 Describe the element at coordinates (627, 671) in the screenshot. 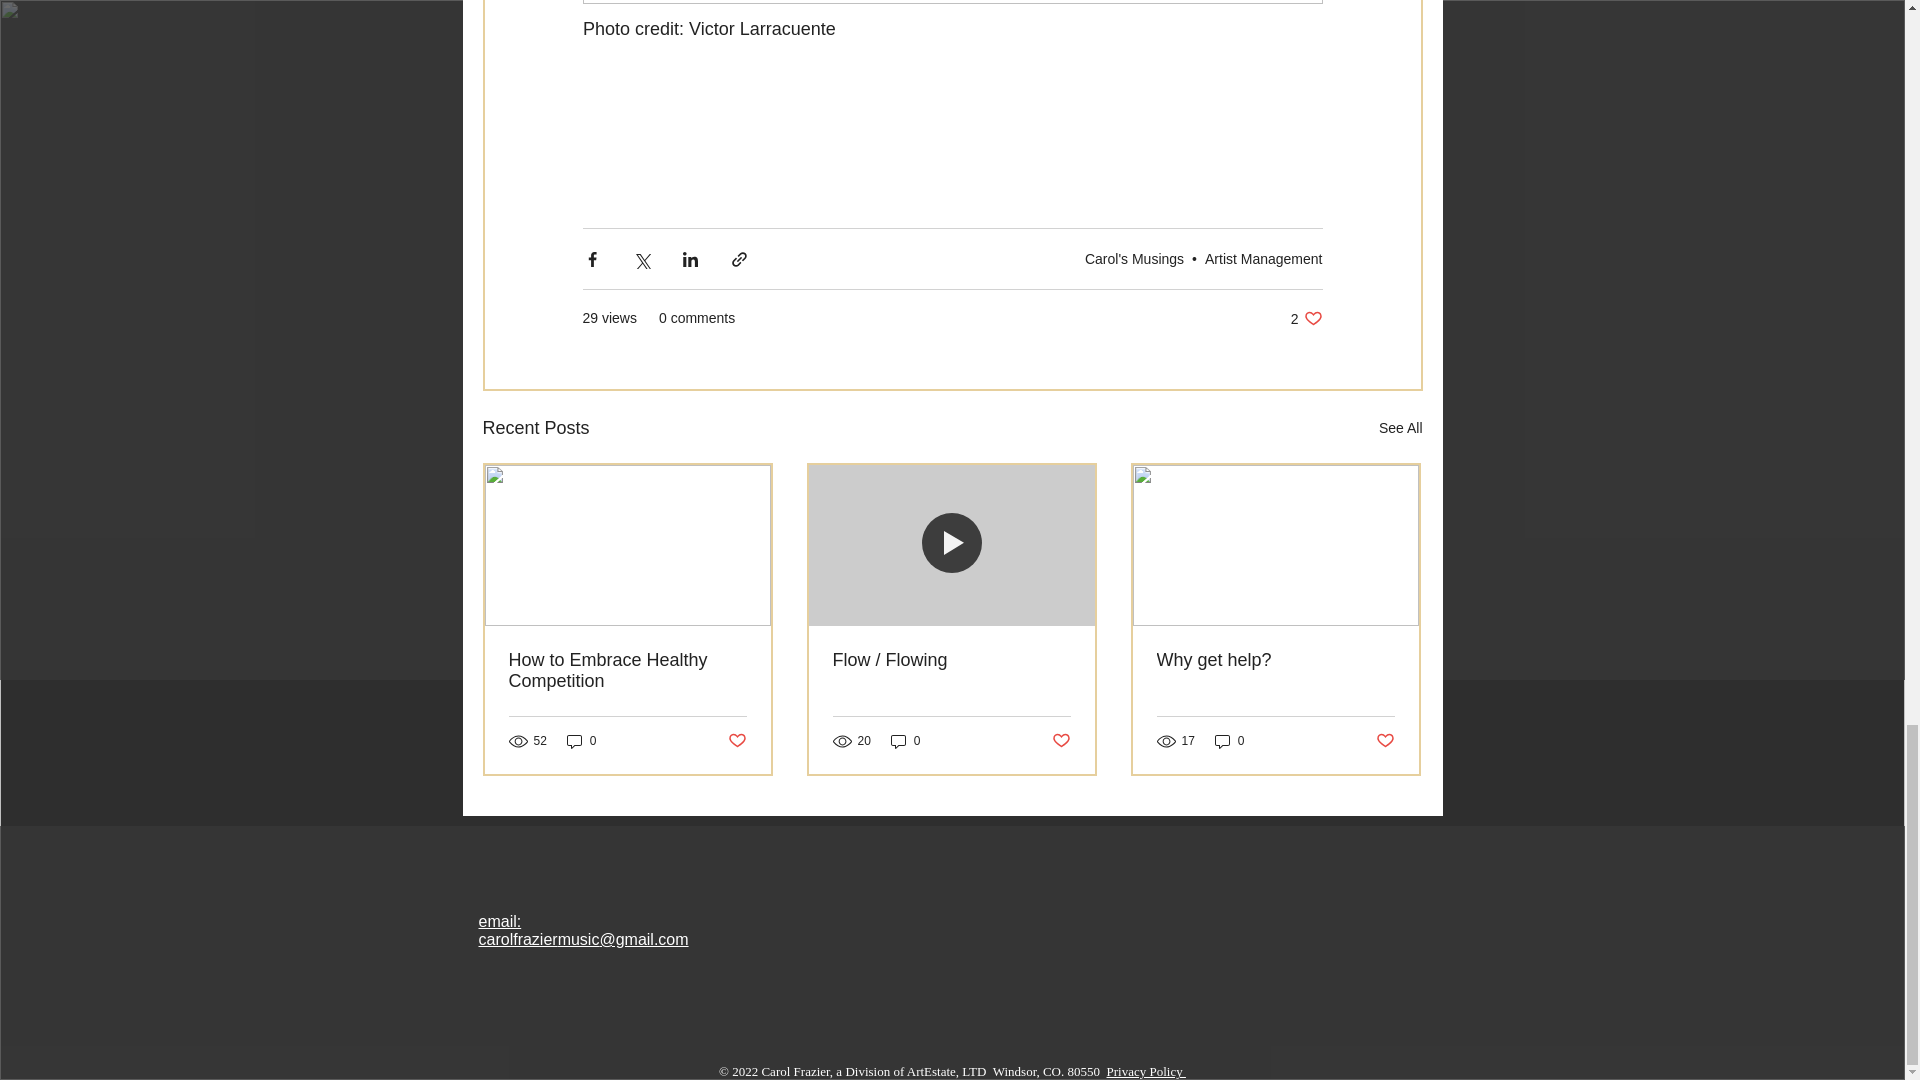

I see `How to Embrace Healthy Competition` at that location.